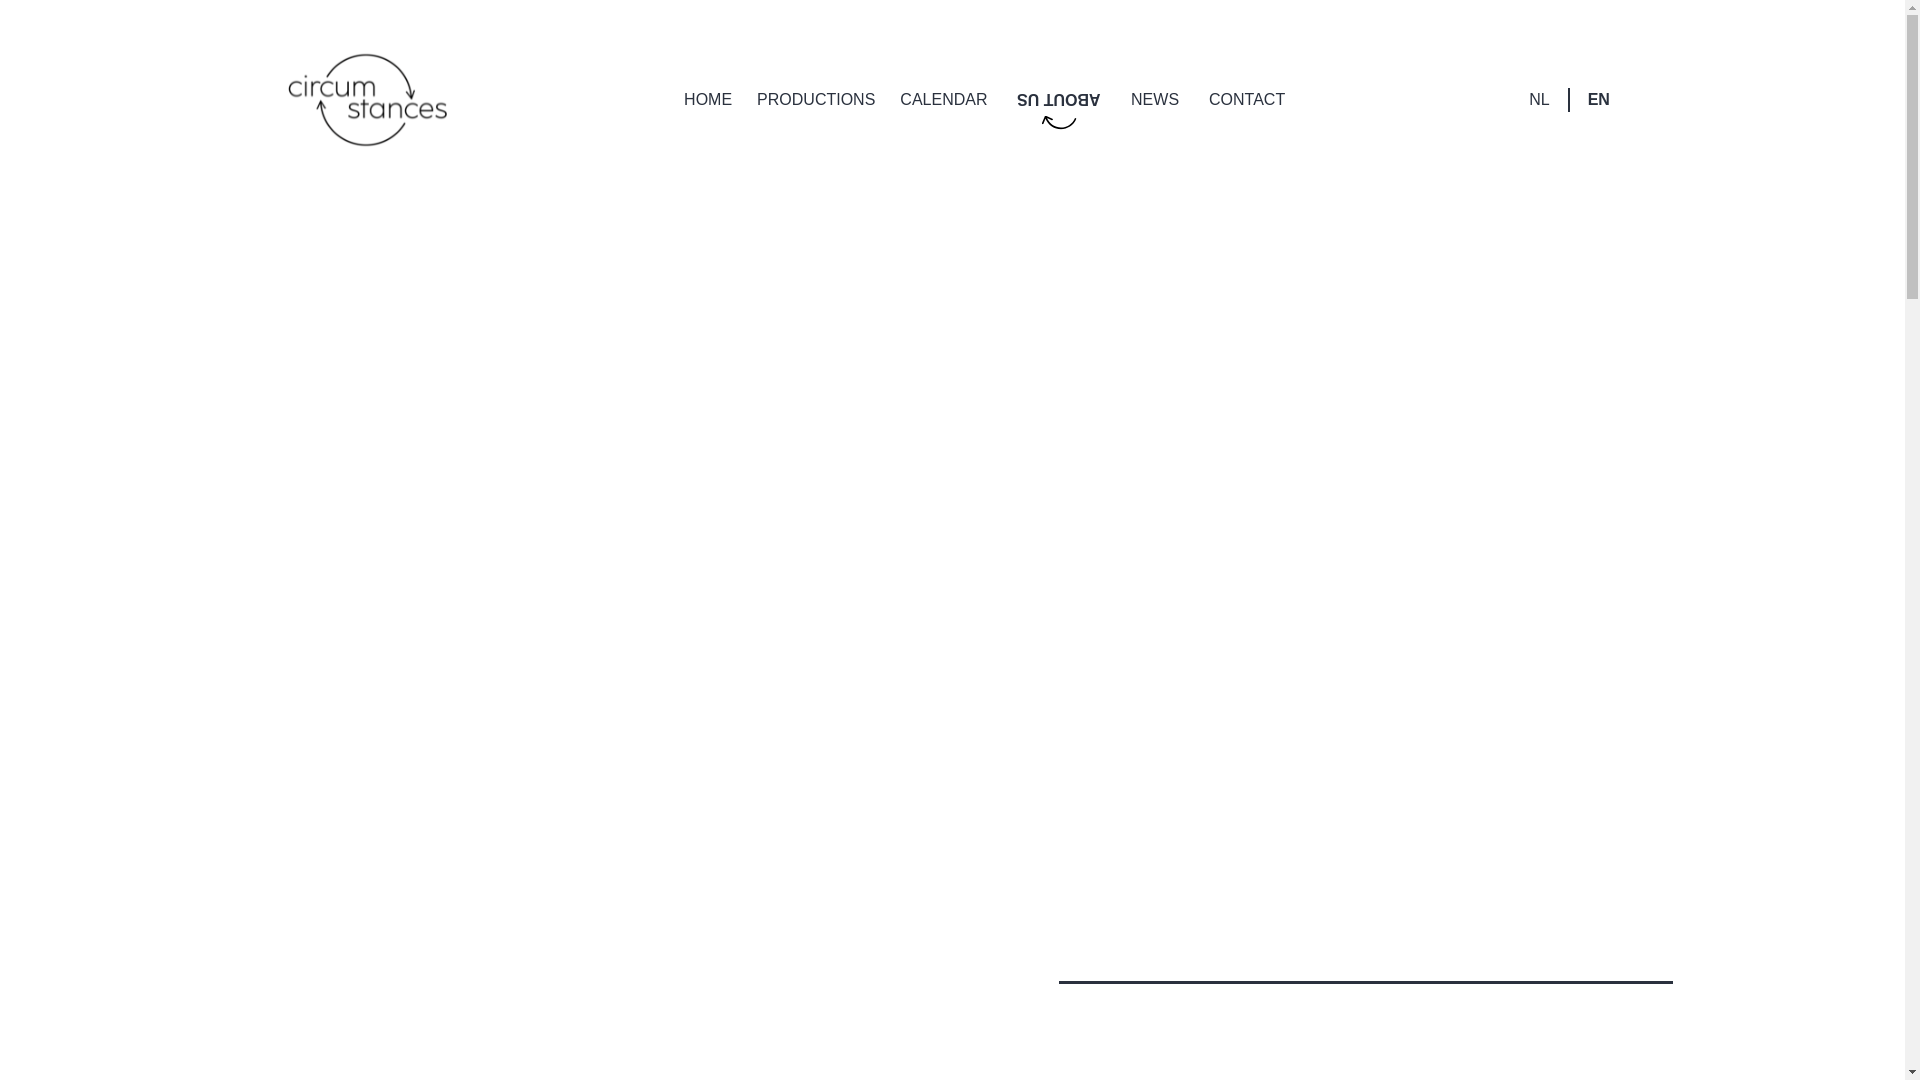 The height and width of the screenshot is (1080, 1920). What do you see at coordinates (1247, 100) in the screenshot?
I see `CONTACT` at bounding box center [1247, 100].